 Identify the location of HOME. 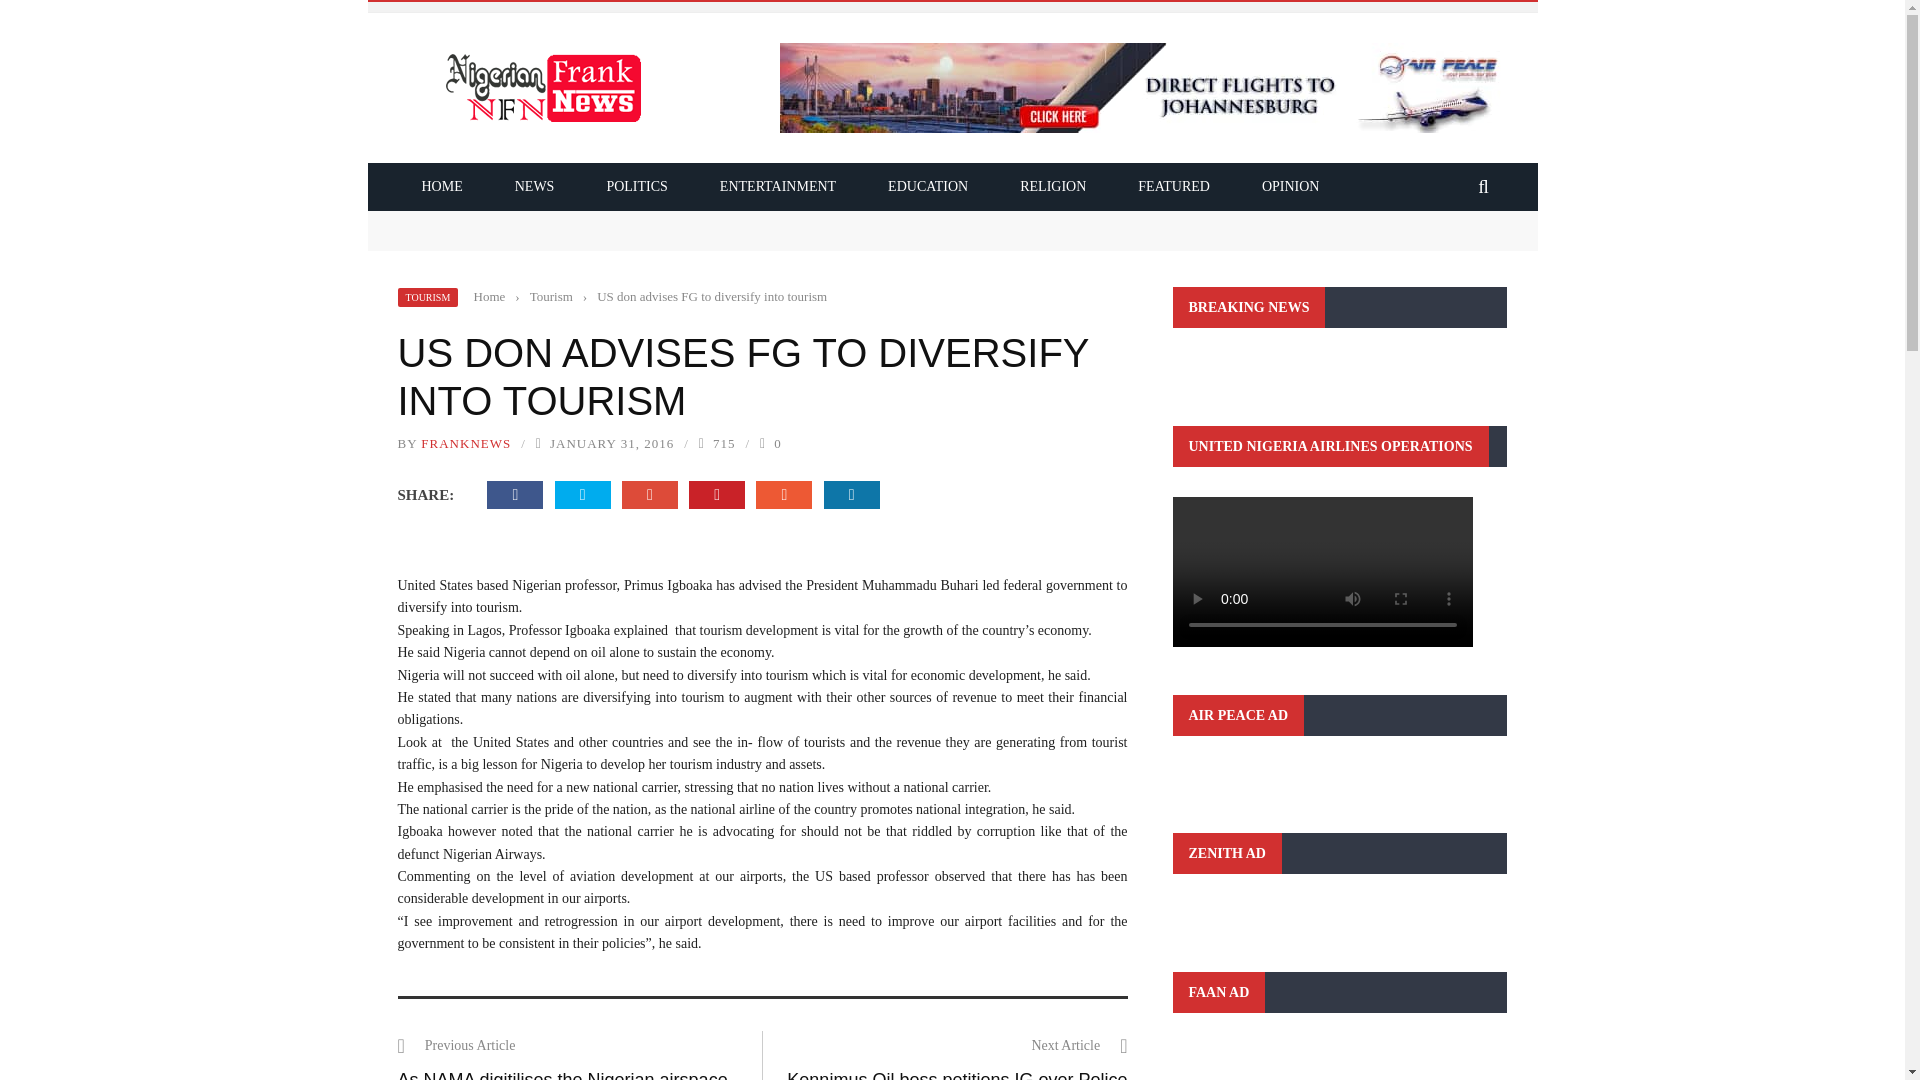
(442, 186).